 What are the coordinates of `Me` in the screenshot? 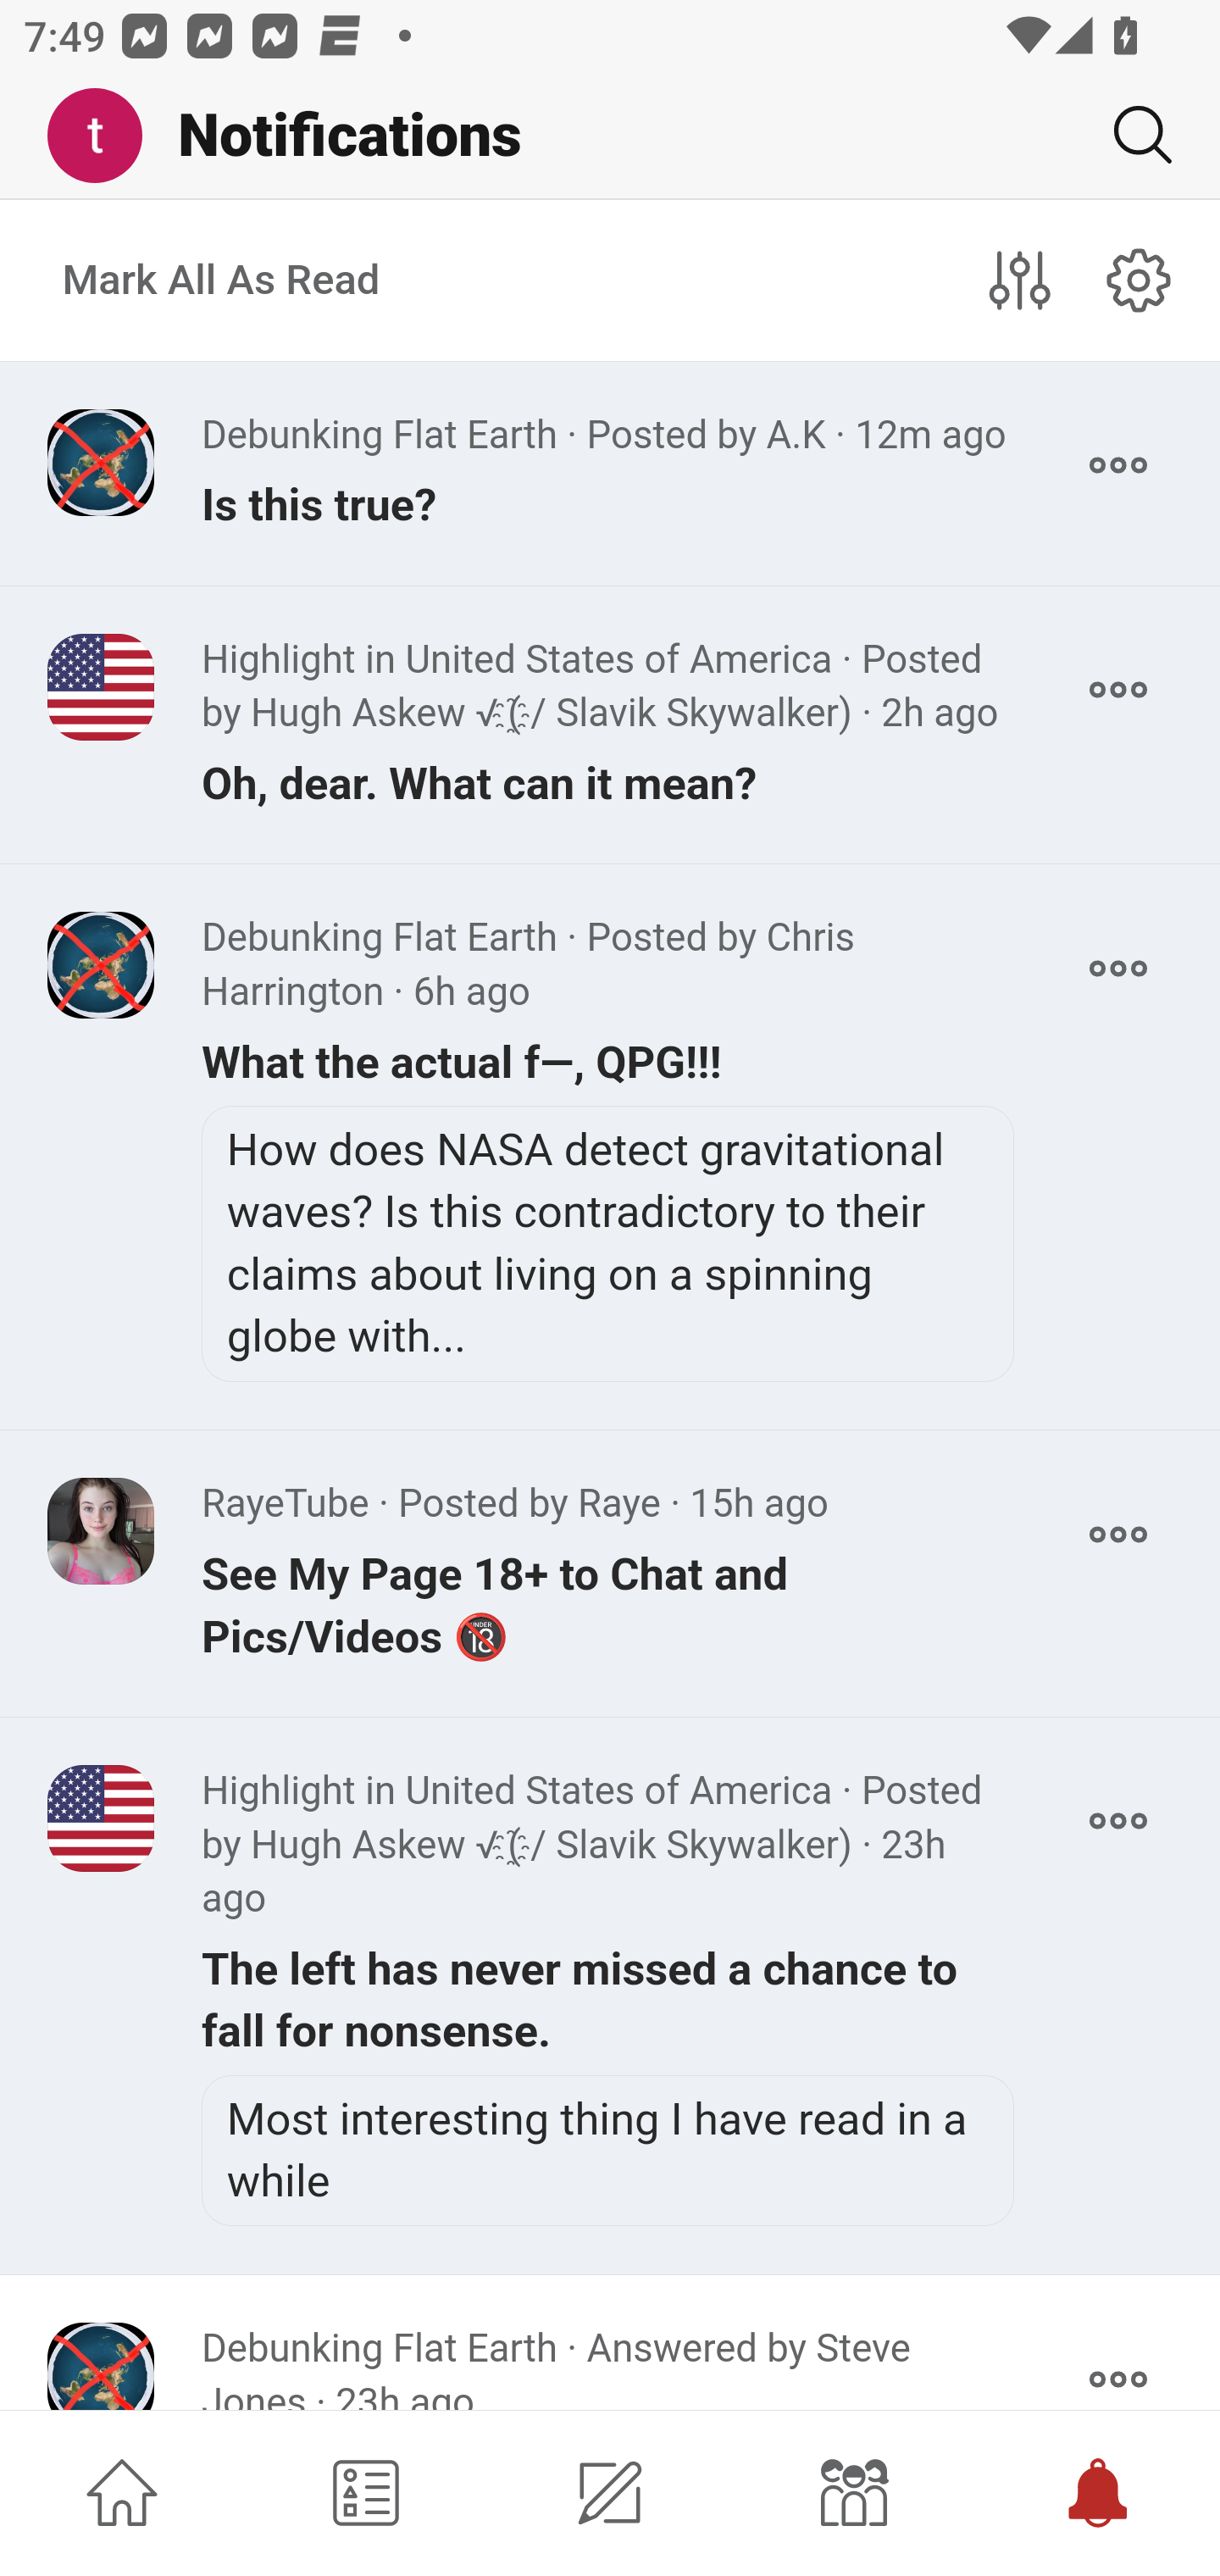 It's located at (107, 136).